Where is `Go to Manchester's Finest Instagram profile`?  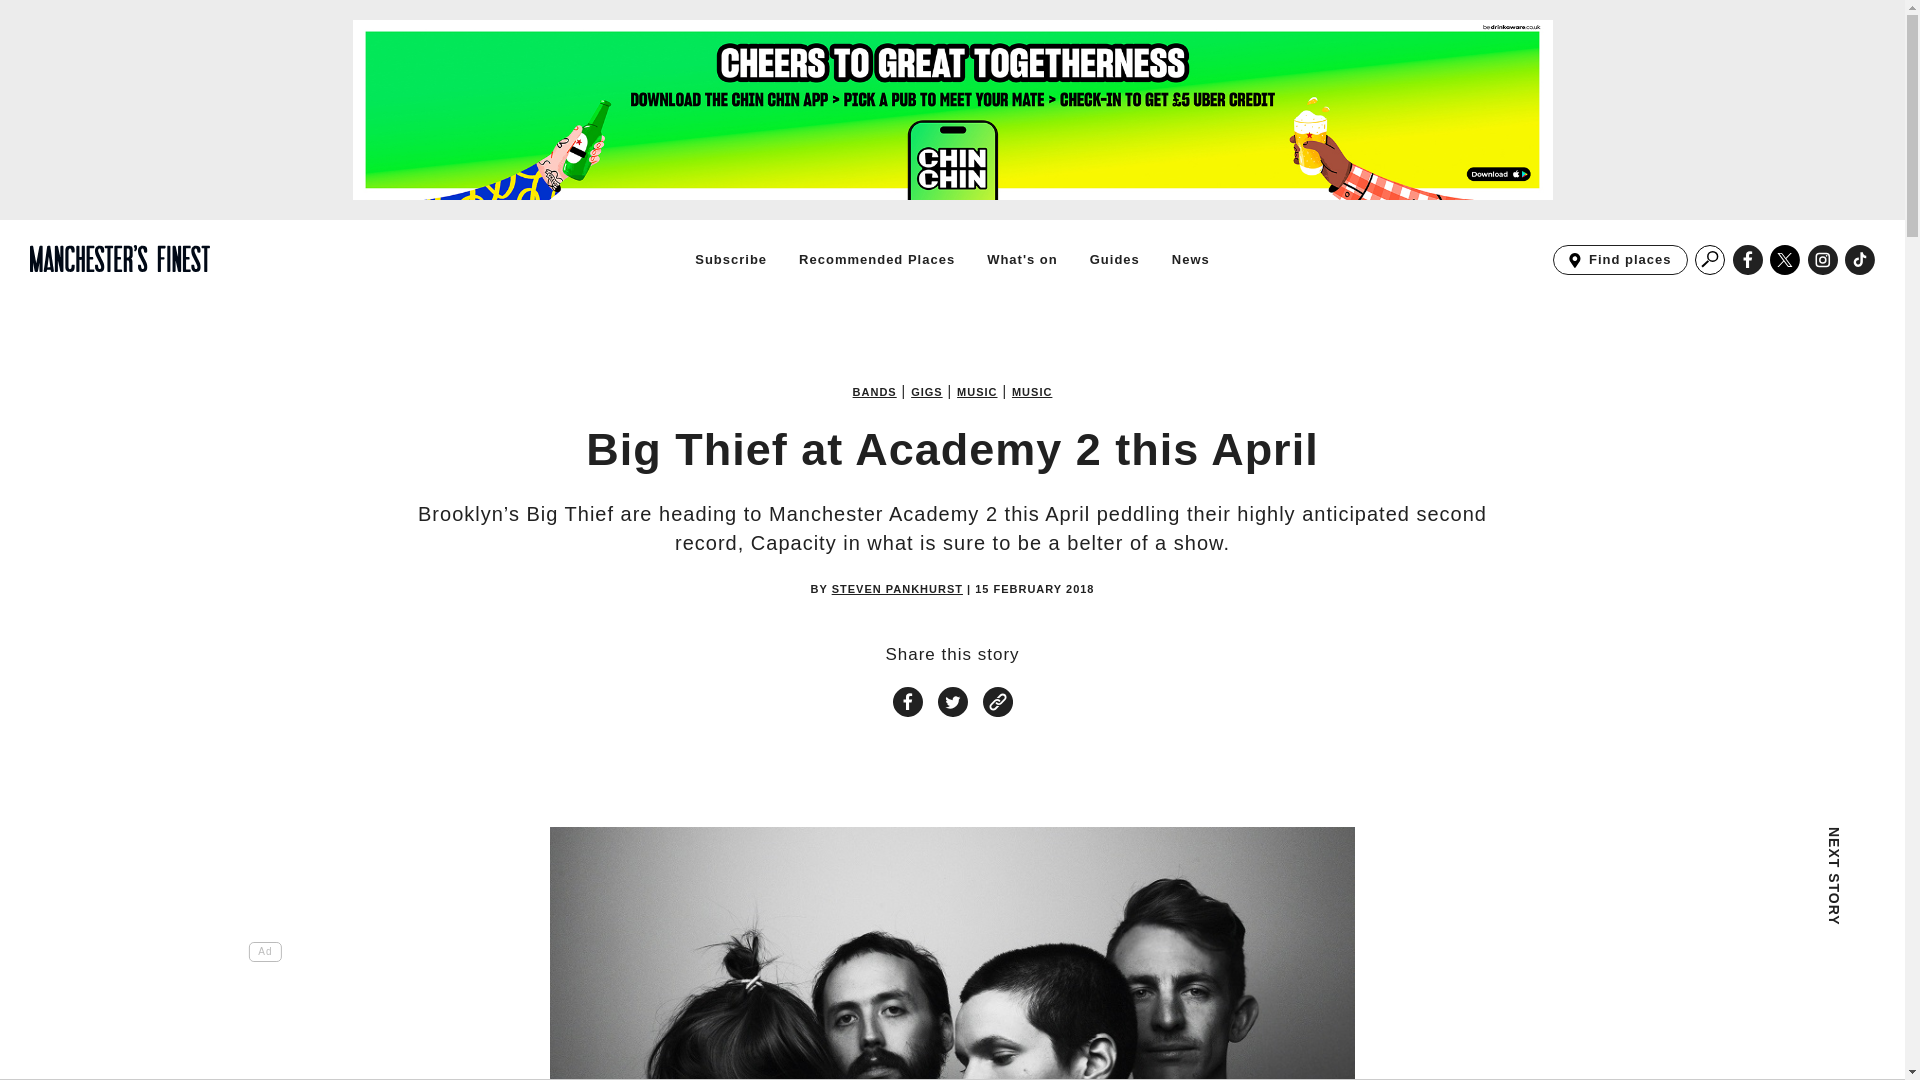 Go to Manchester's Finest Instagram profile is located at coordinates (1822, 260).